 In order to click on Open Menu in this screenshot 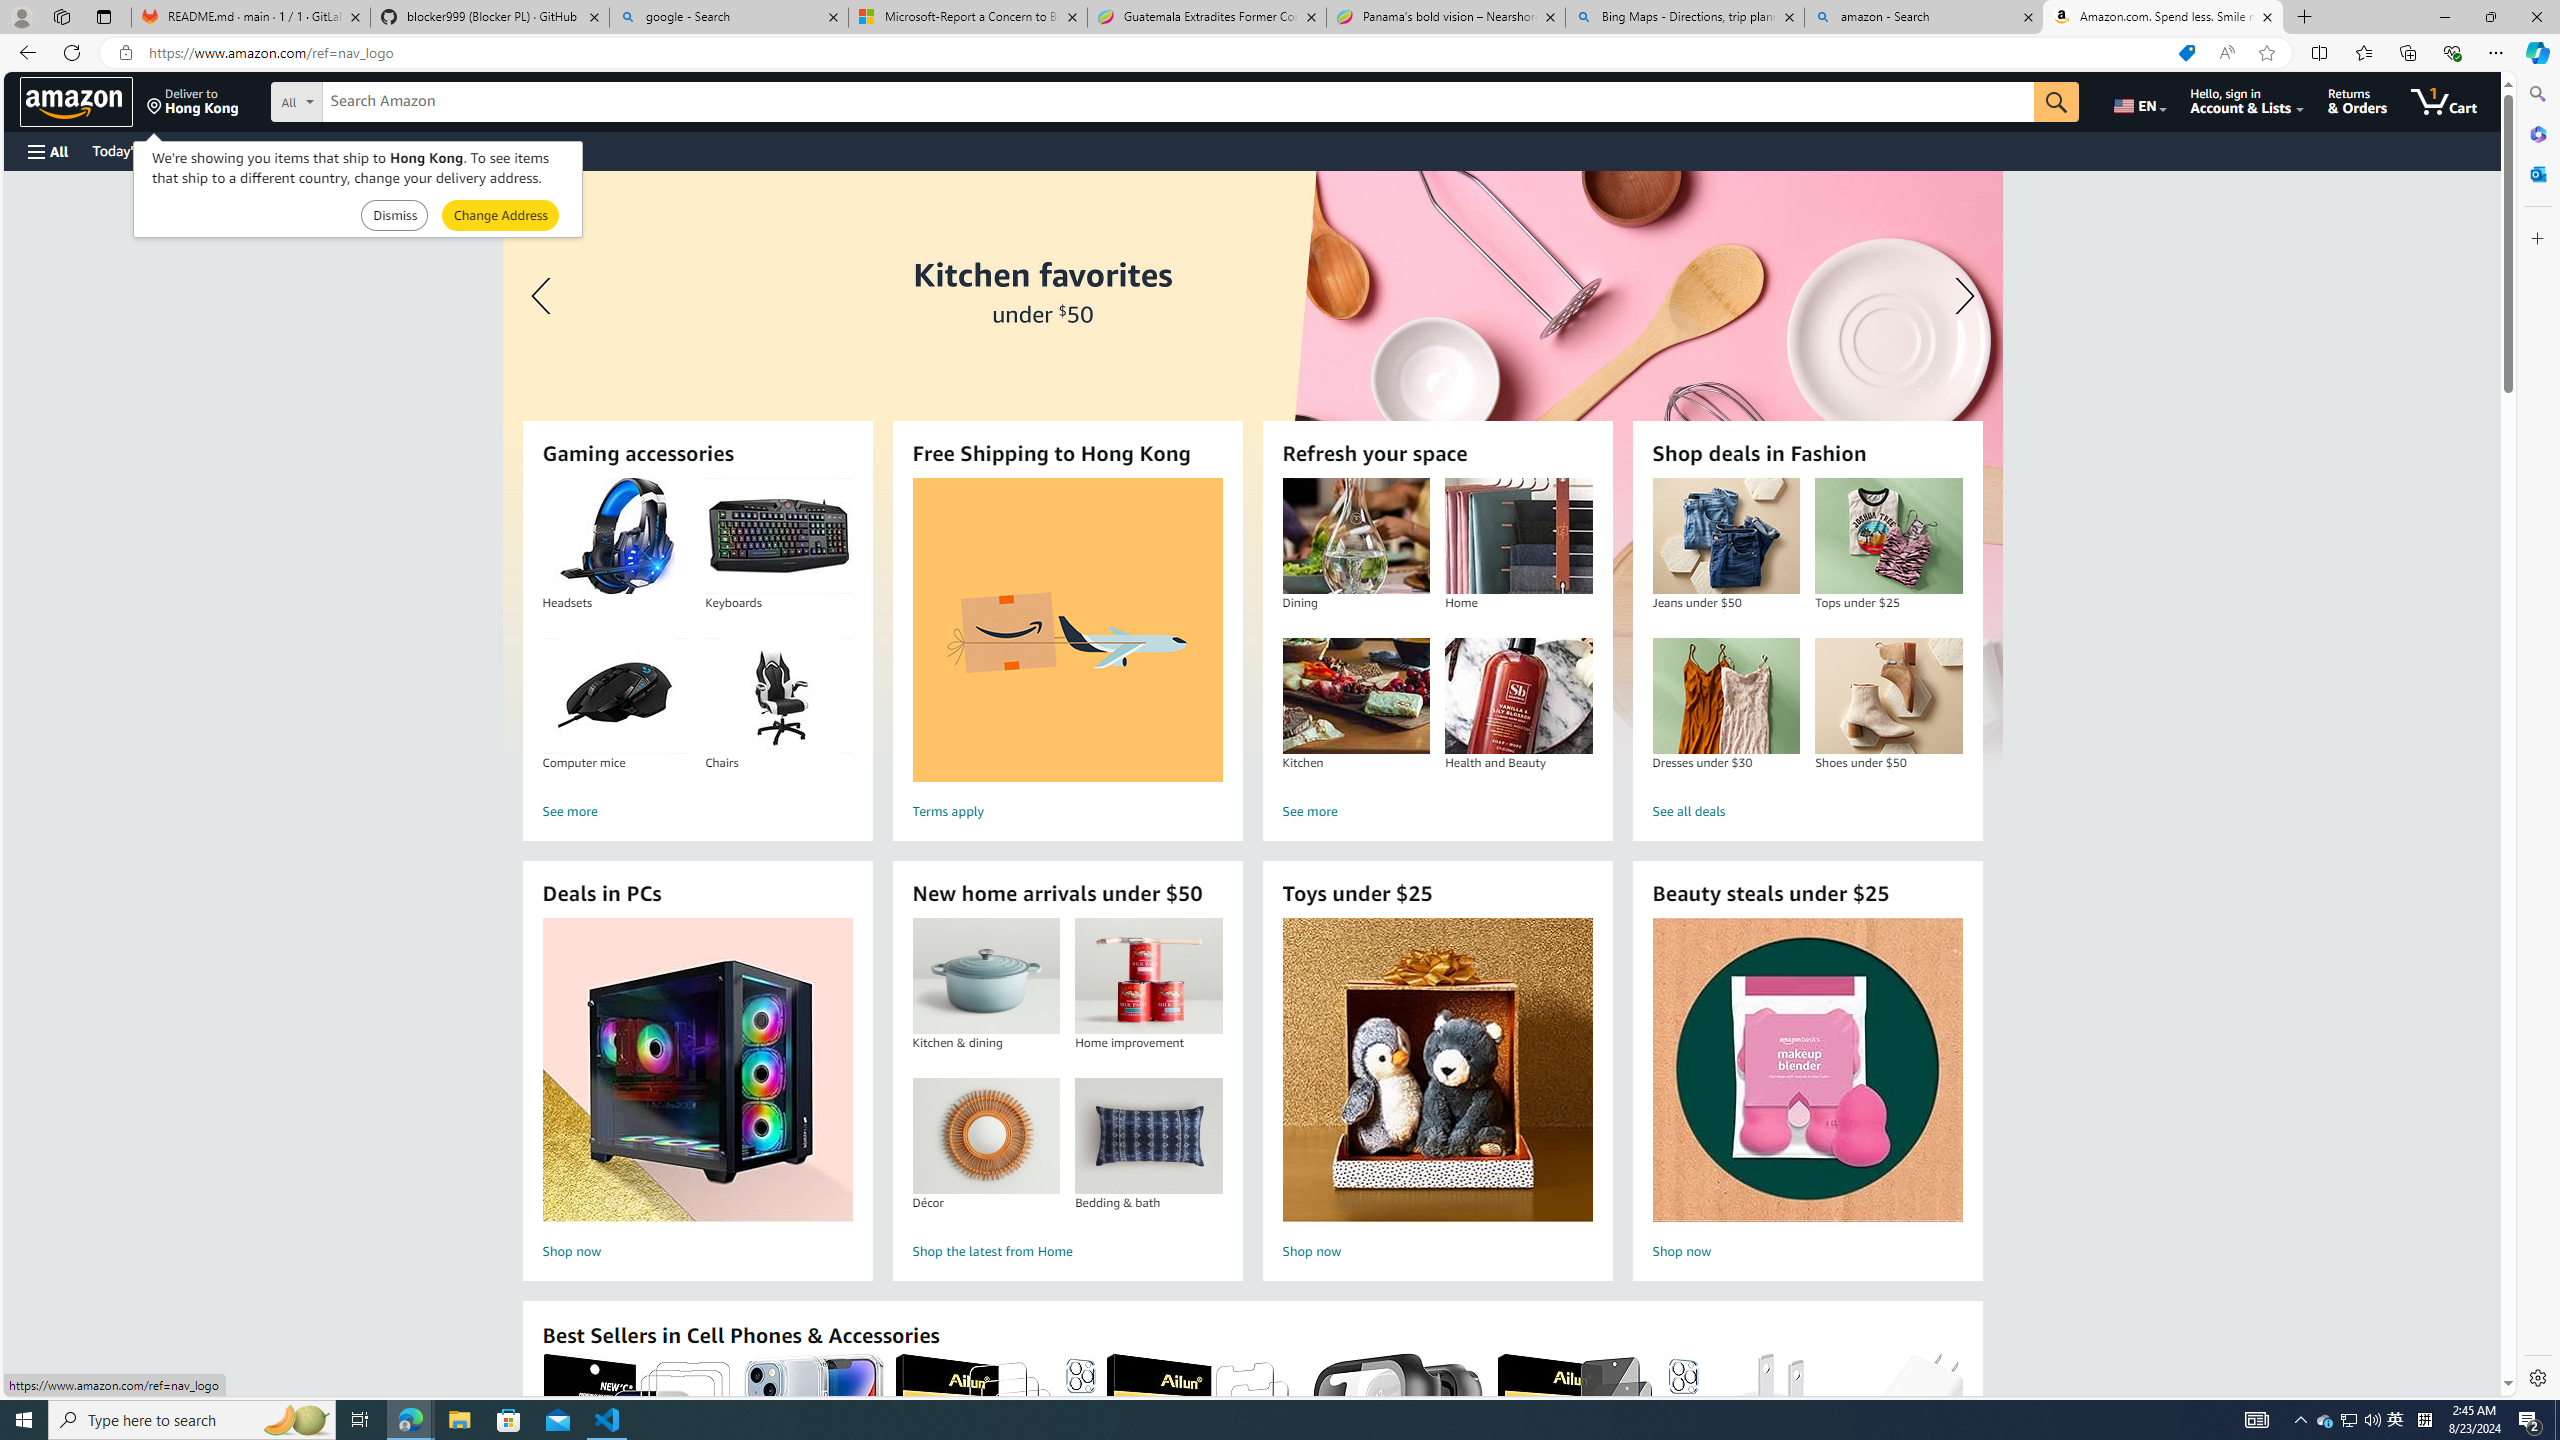, I will do `click(46, 152)`.